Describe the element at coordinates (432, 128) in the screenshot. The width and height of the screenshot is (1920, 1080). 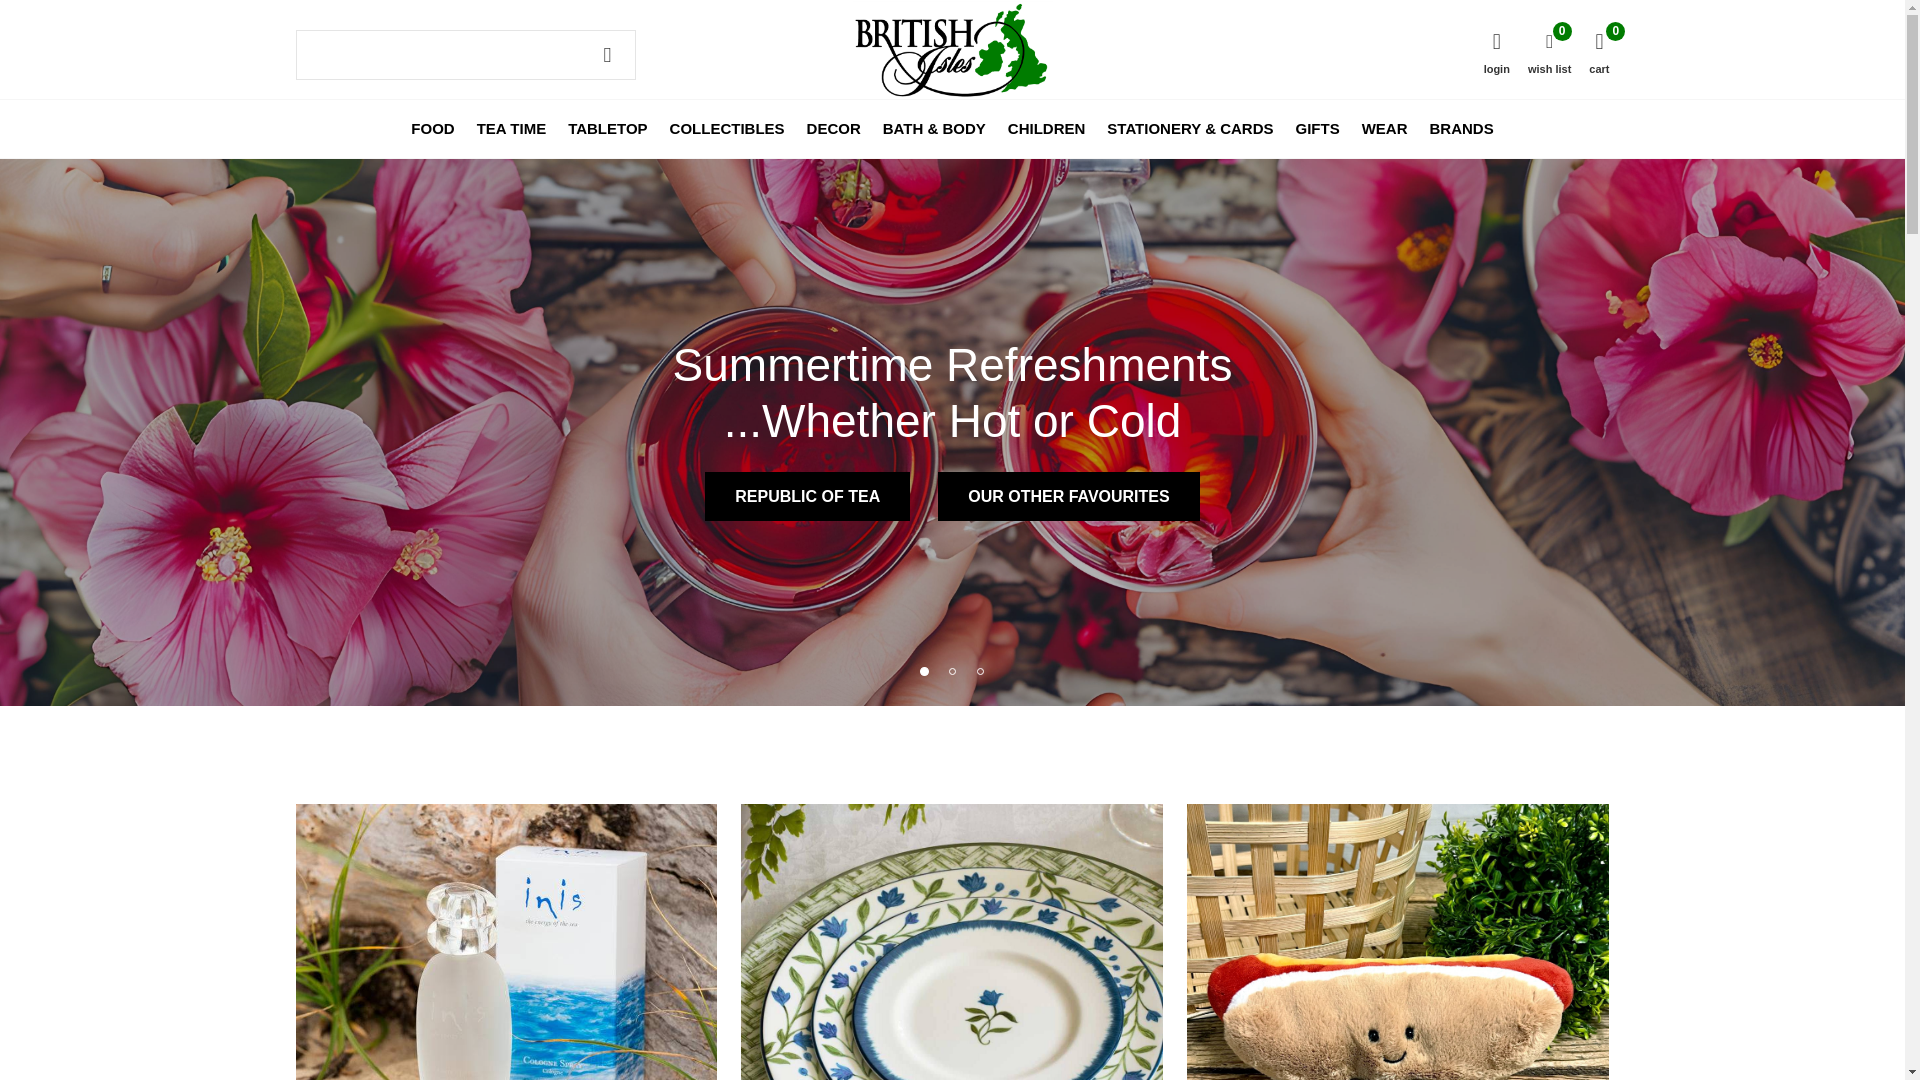
I see `FOOD` at that location.